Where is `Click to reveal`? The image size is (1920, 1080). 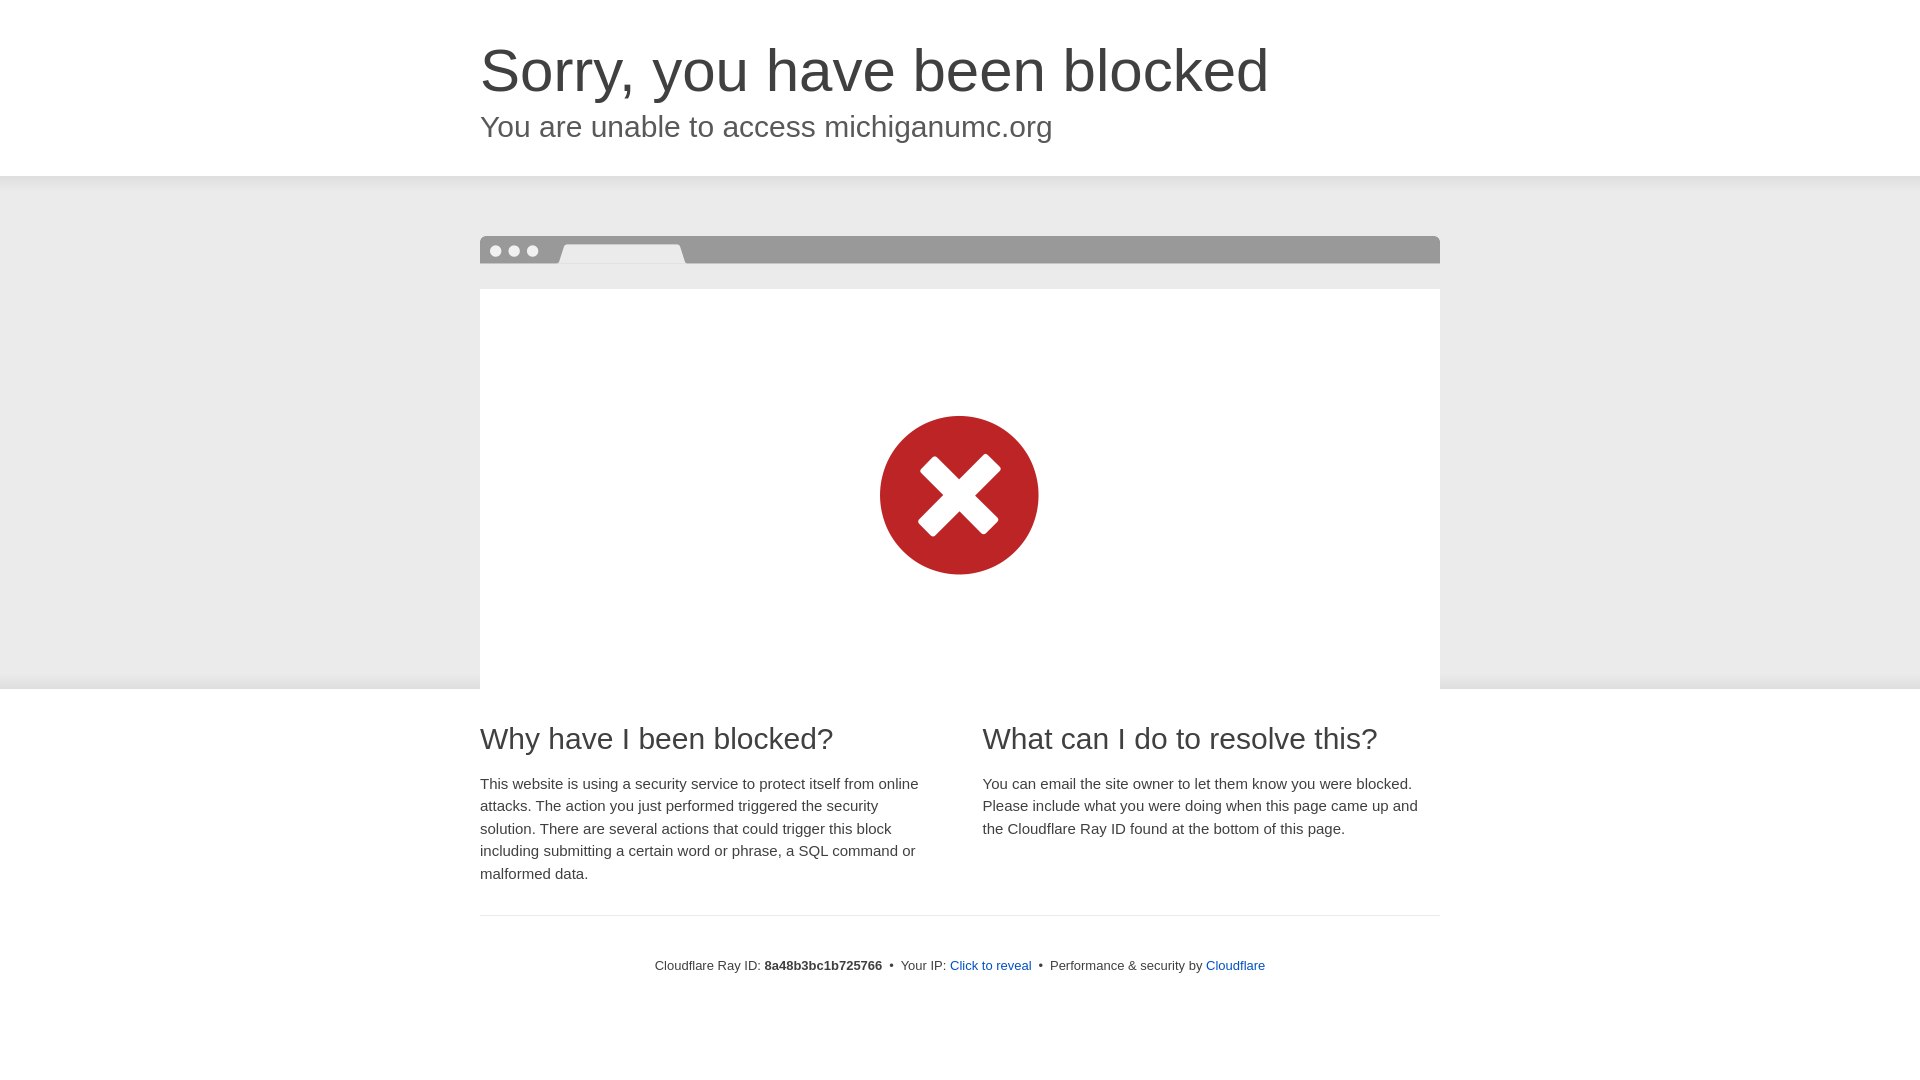 Click to reveal is located at coordinates (991, 966).